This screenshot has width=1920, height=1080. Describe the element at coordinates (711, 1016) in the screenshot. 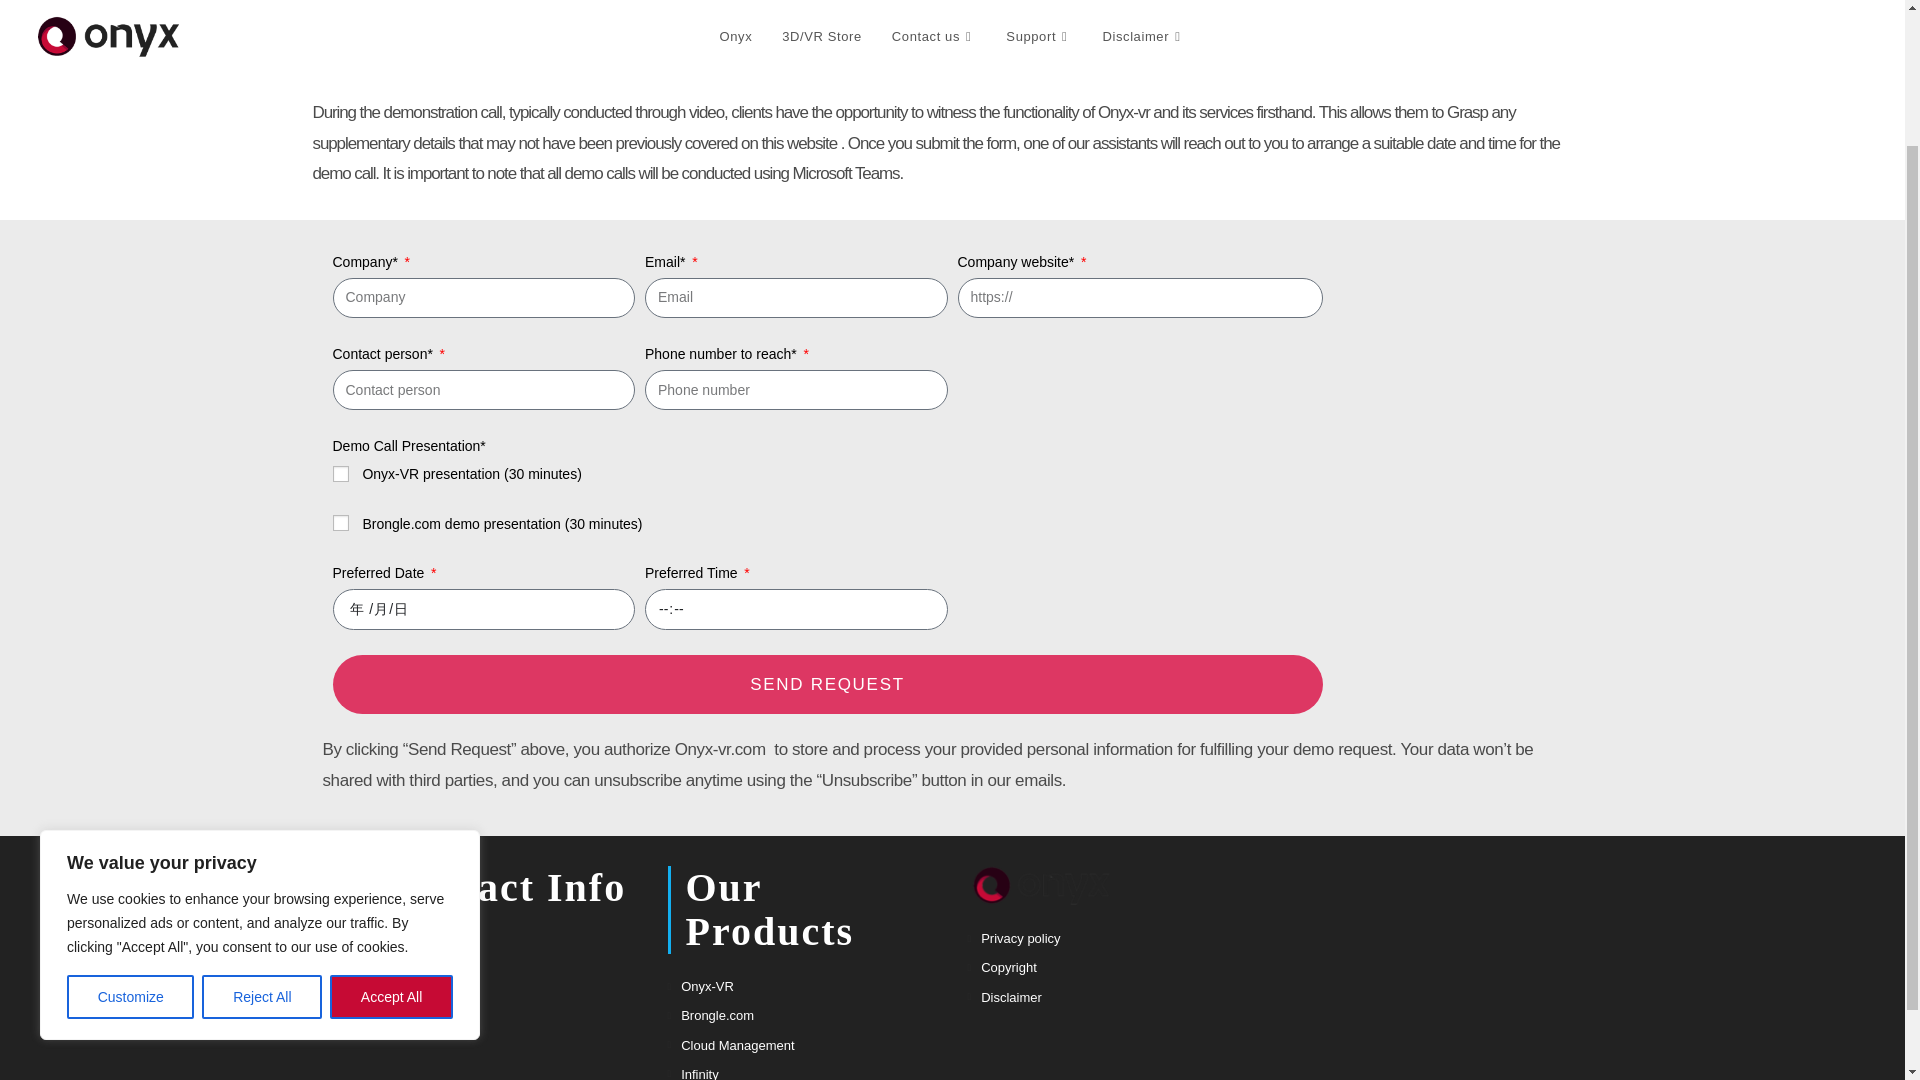

I see `Brongle.com` at that location.